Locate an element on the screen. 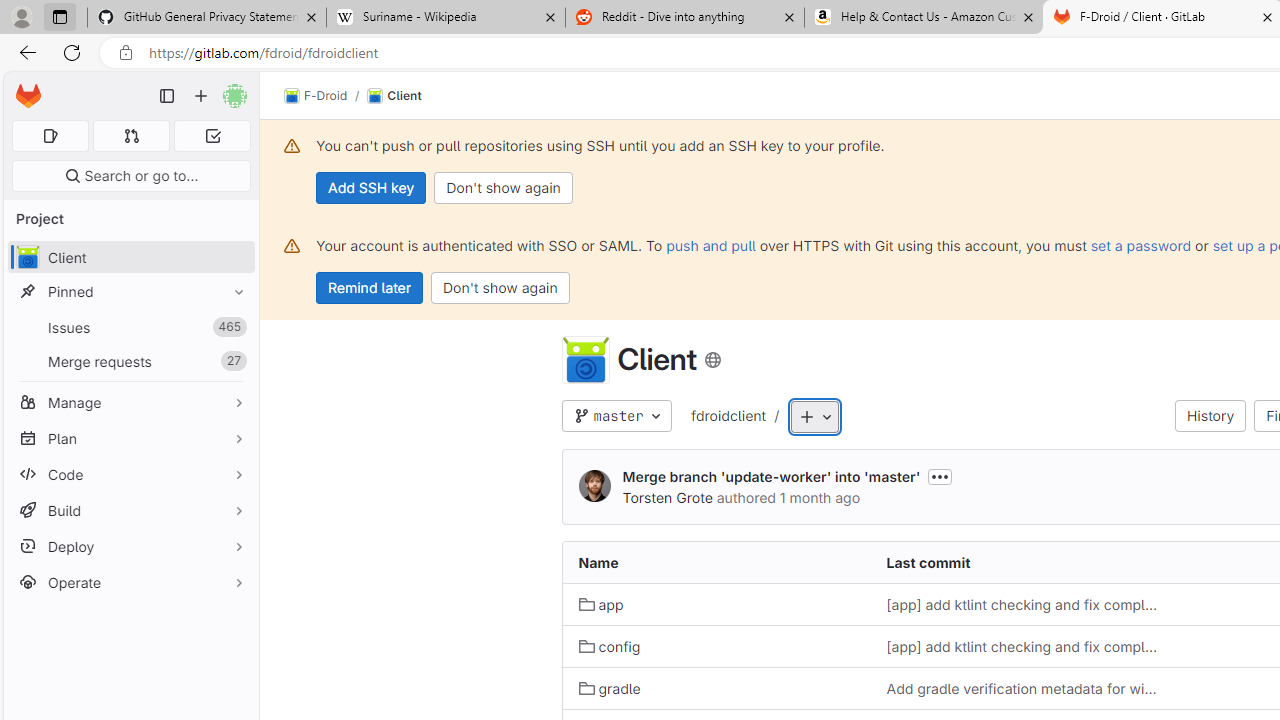 The image size is (1280, 720). Pinned is located at coordinates (130, 292).